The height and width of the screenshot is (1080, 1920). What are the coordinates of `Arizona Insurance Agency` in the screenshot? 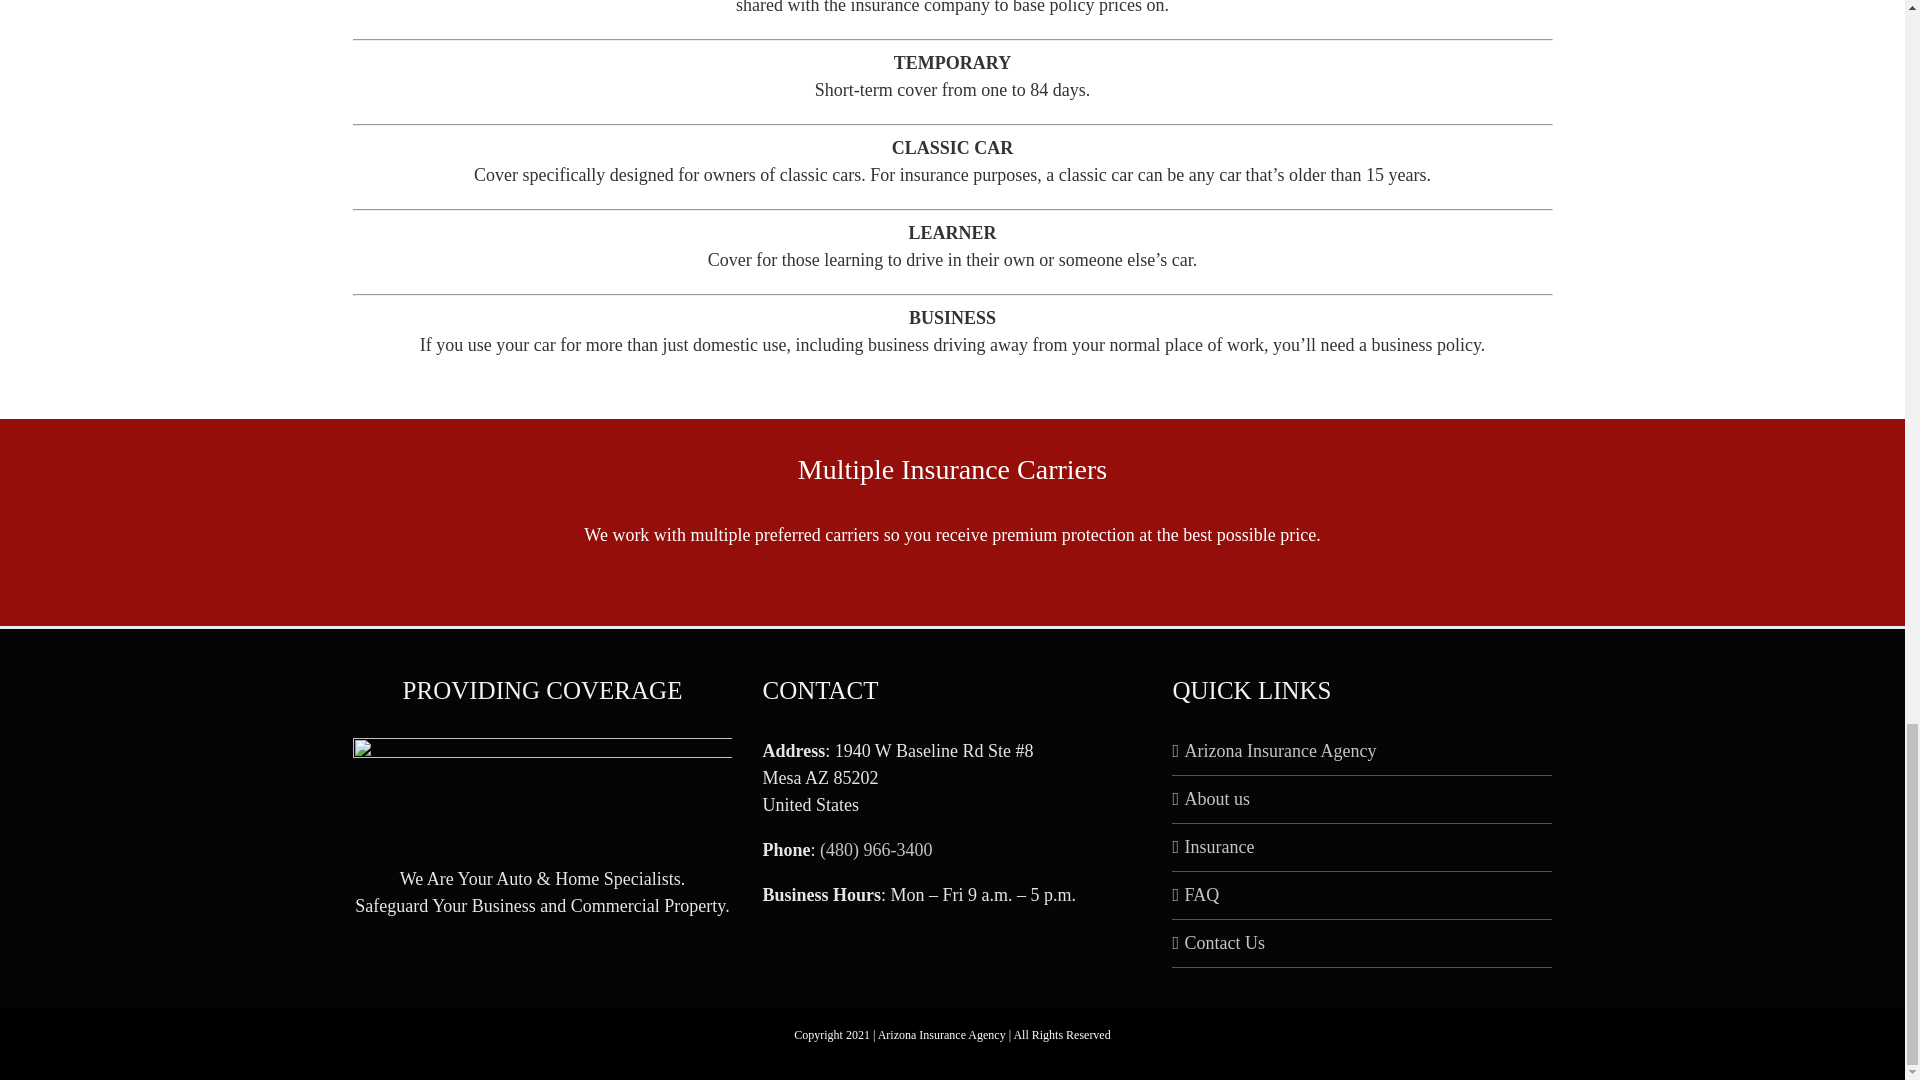 It's located at (1362, 750).